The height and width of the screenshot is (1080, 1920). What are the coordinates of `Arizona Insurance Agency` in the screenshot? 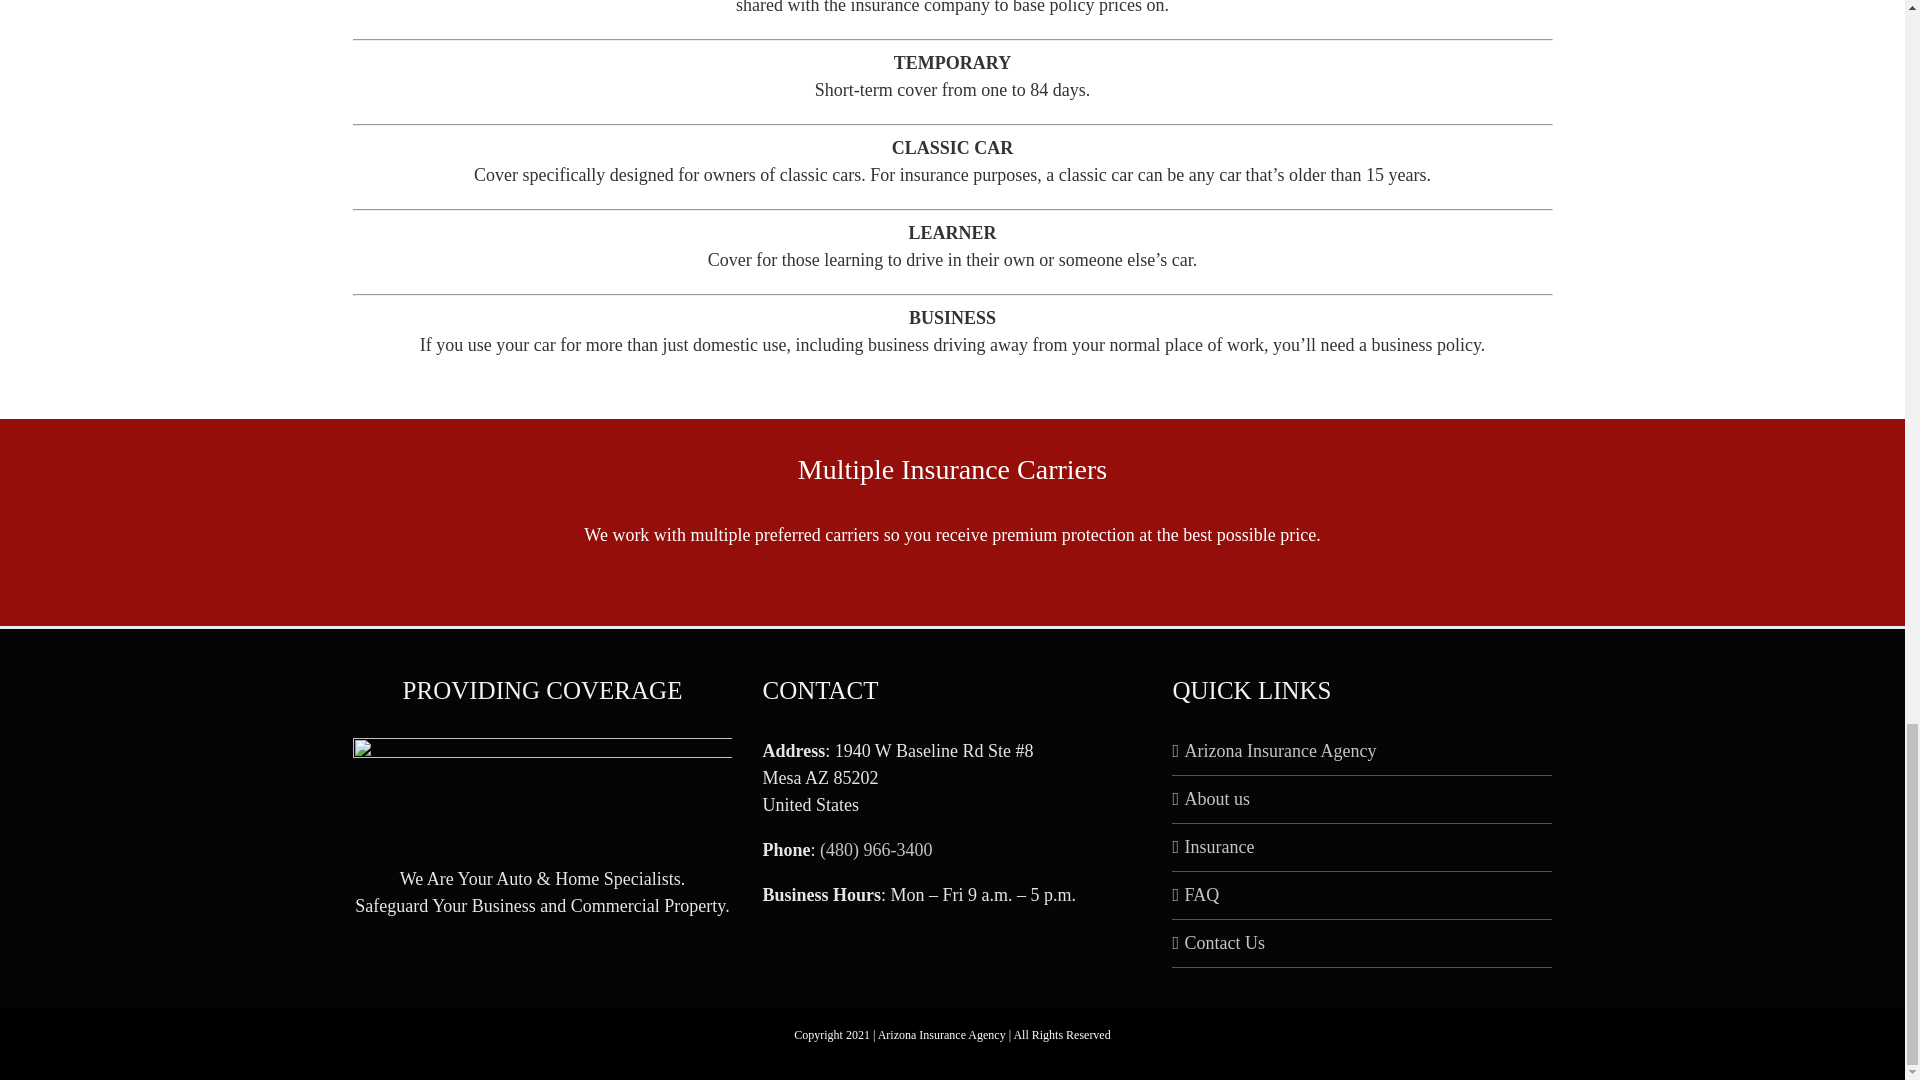 It's located at (1362, 750).